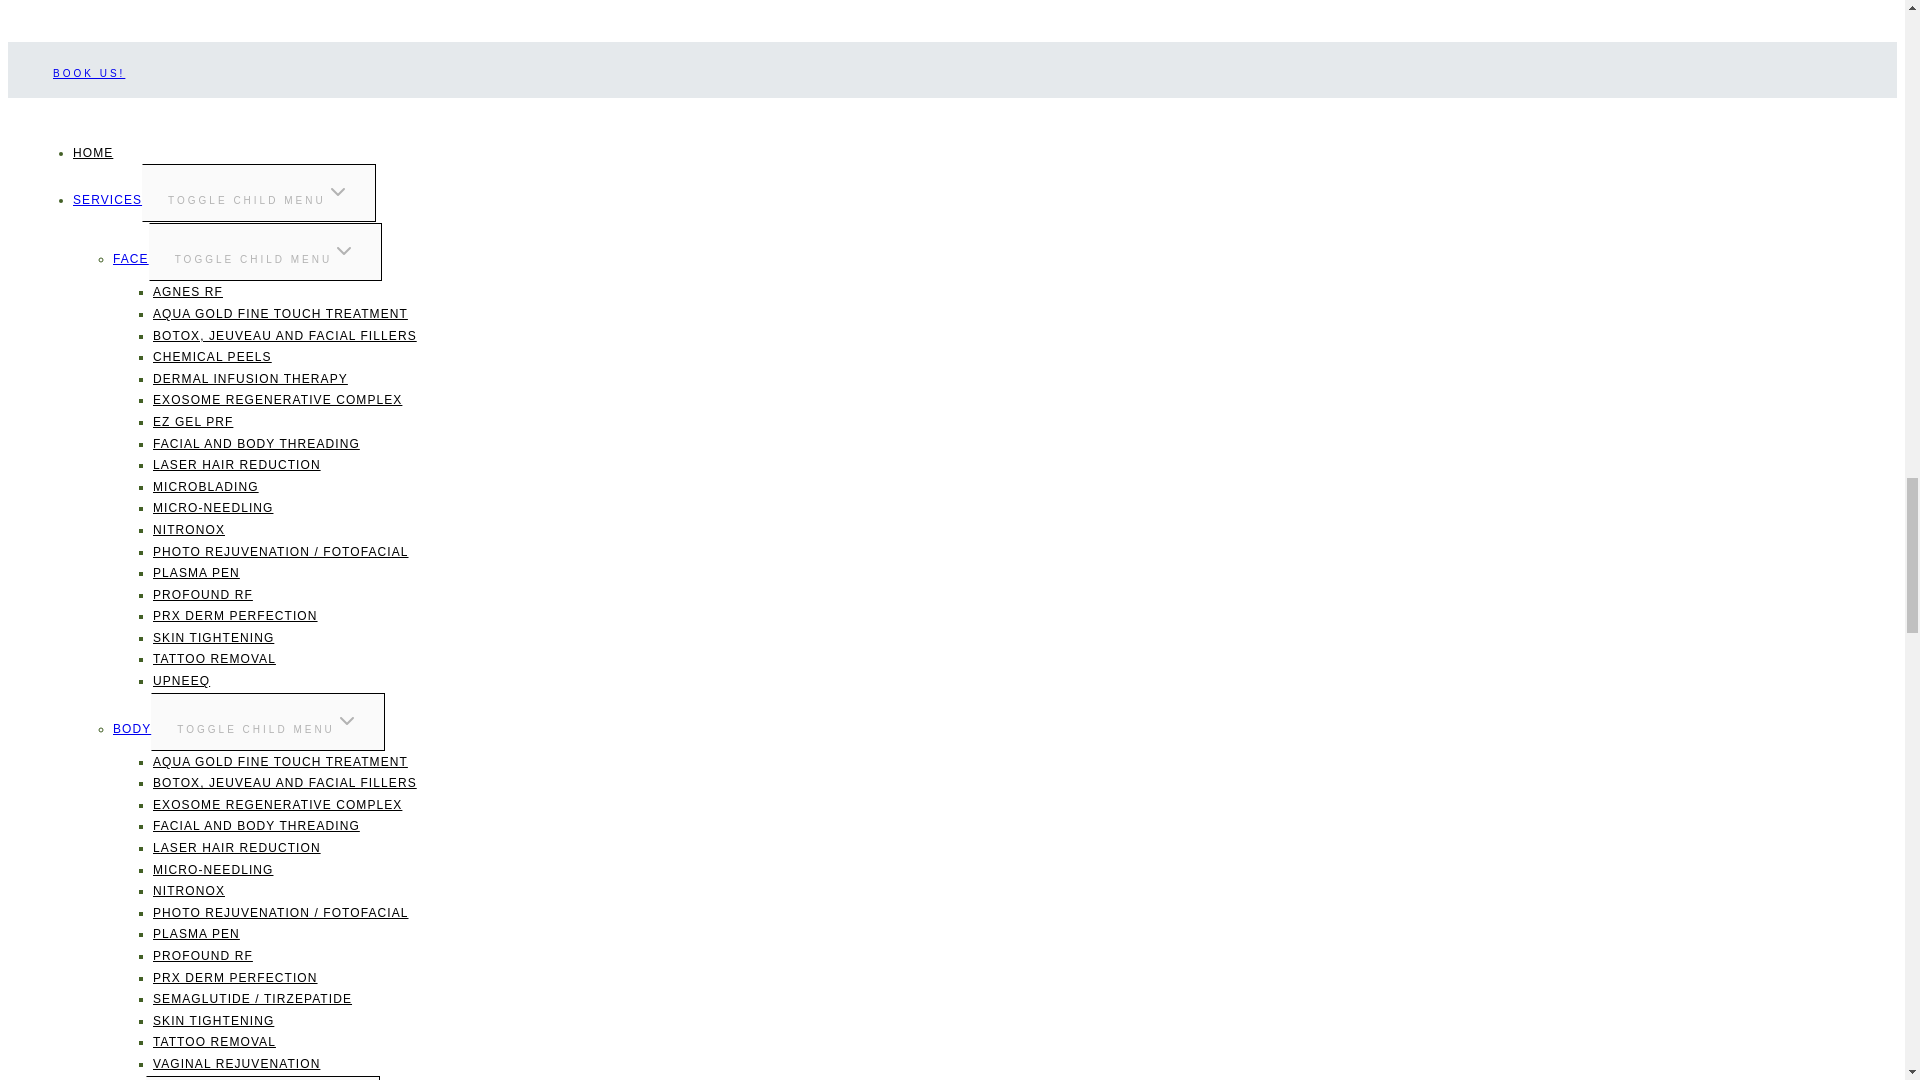 Image resolution: width=1920 pixels, height=1080 pixels. I want to click on EXPAND, so click(346, 720).